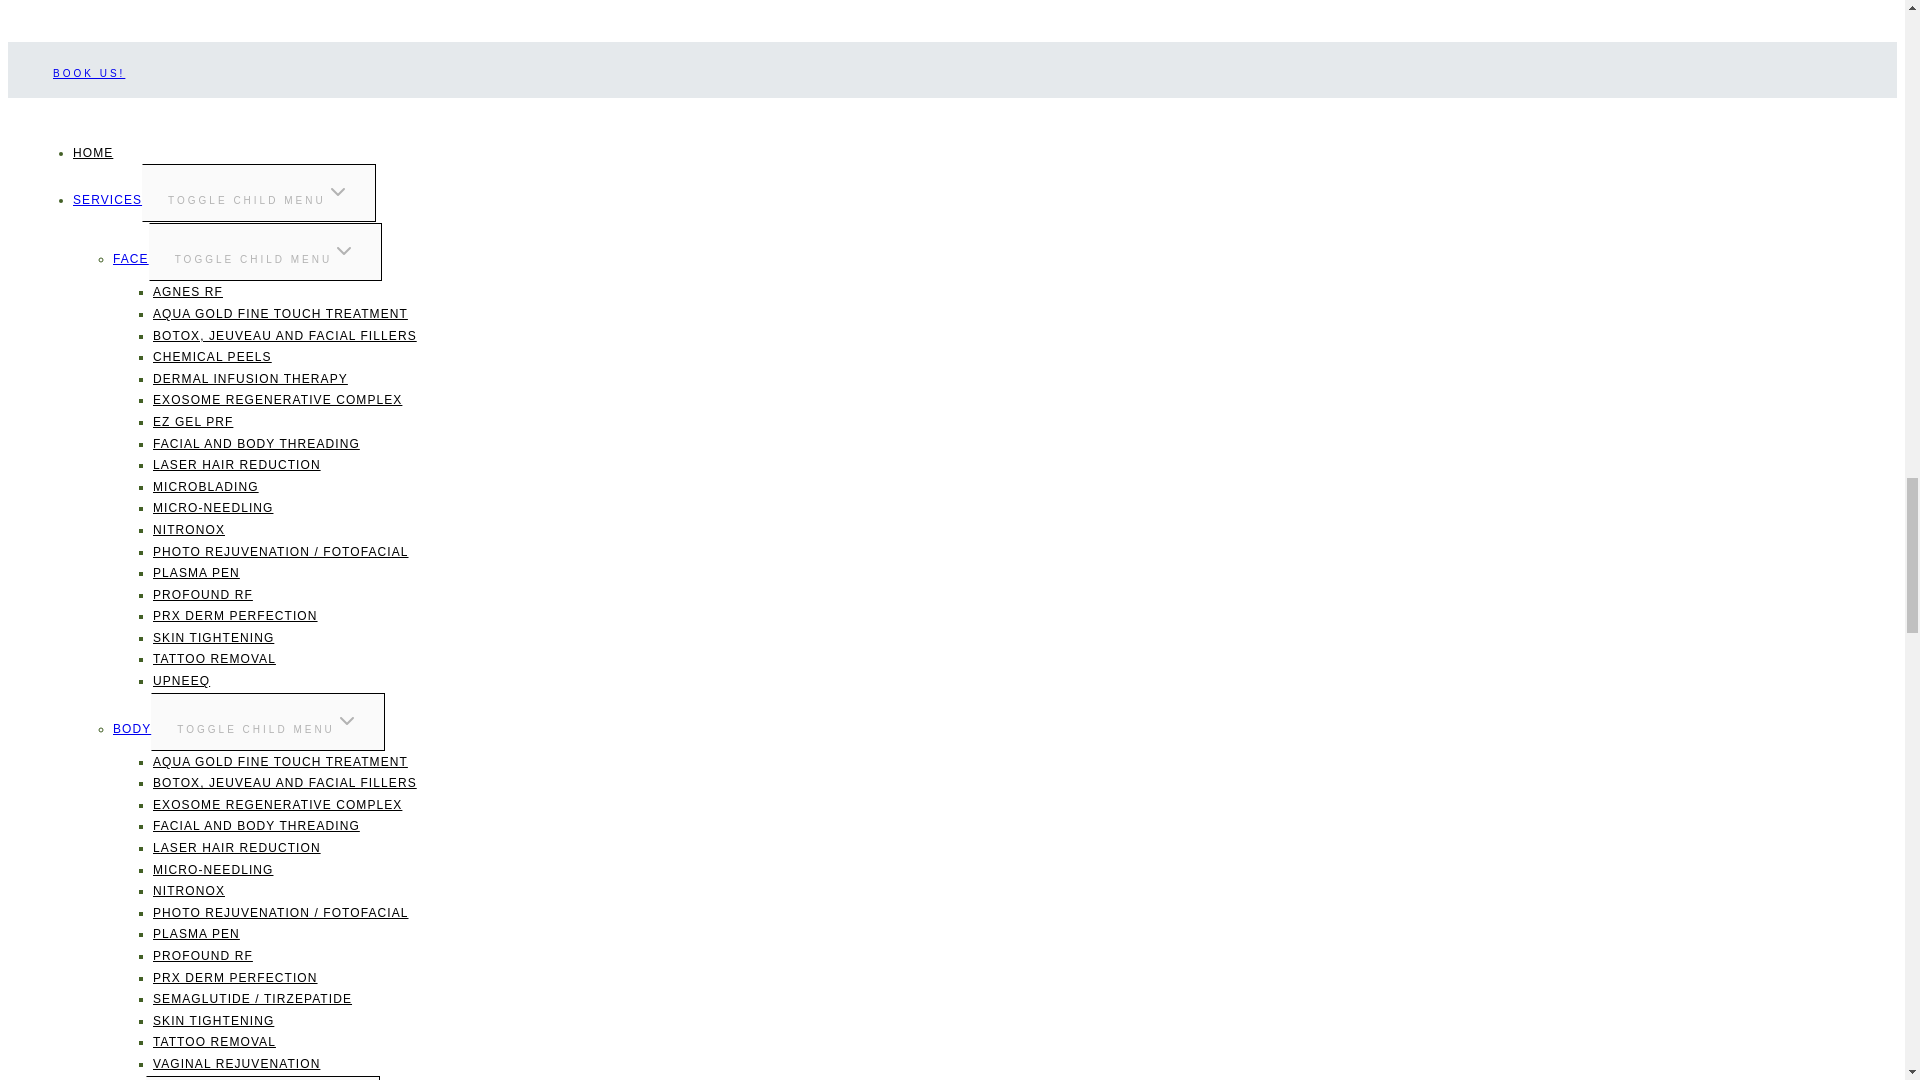 Image resolution: width=1920 pixels, height=1080 pixels. I want to click on EXPAND, so click(346, 720).